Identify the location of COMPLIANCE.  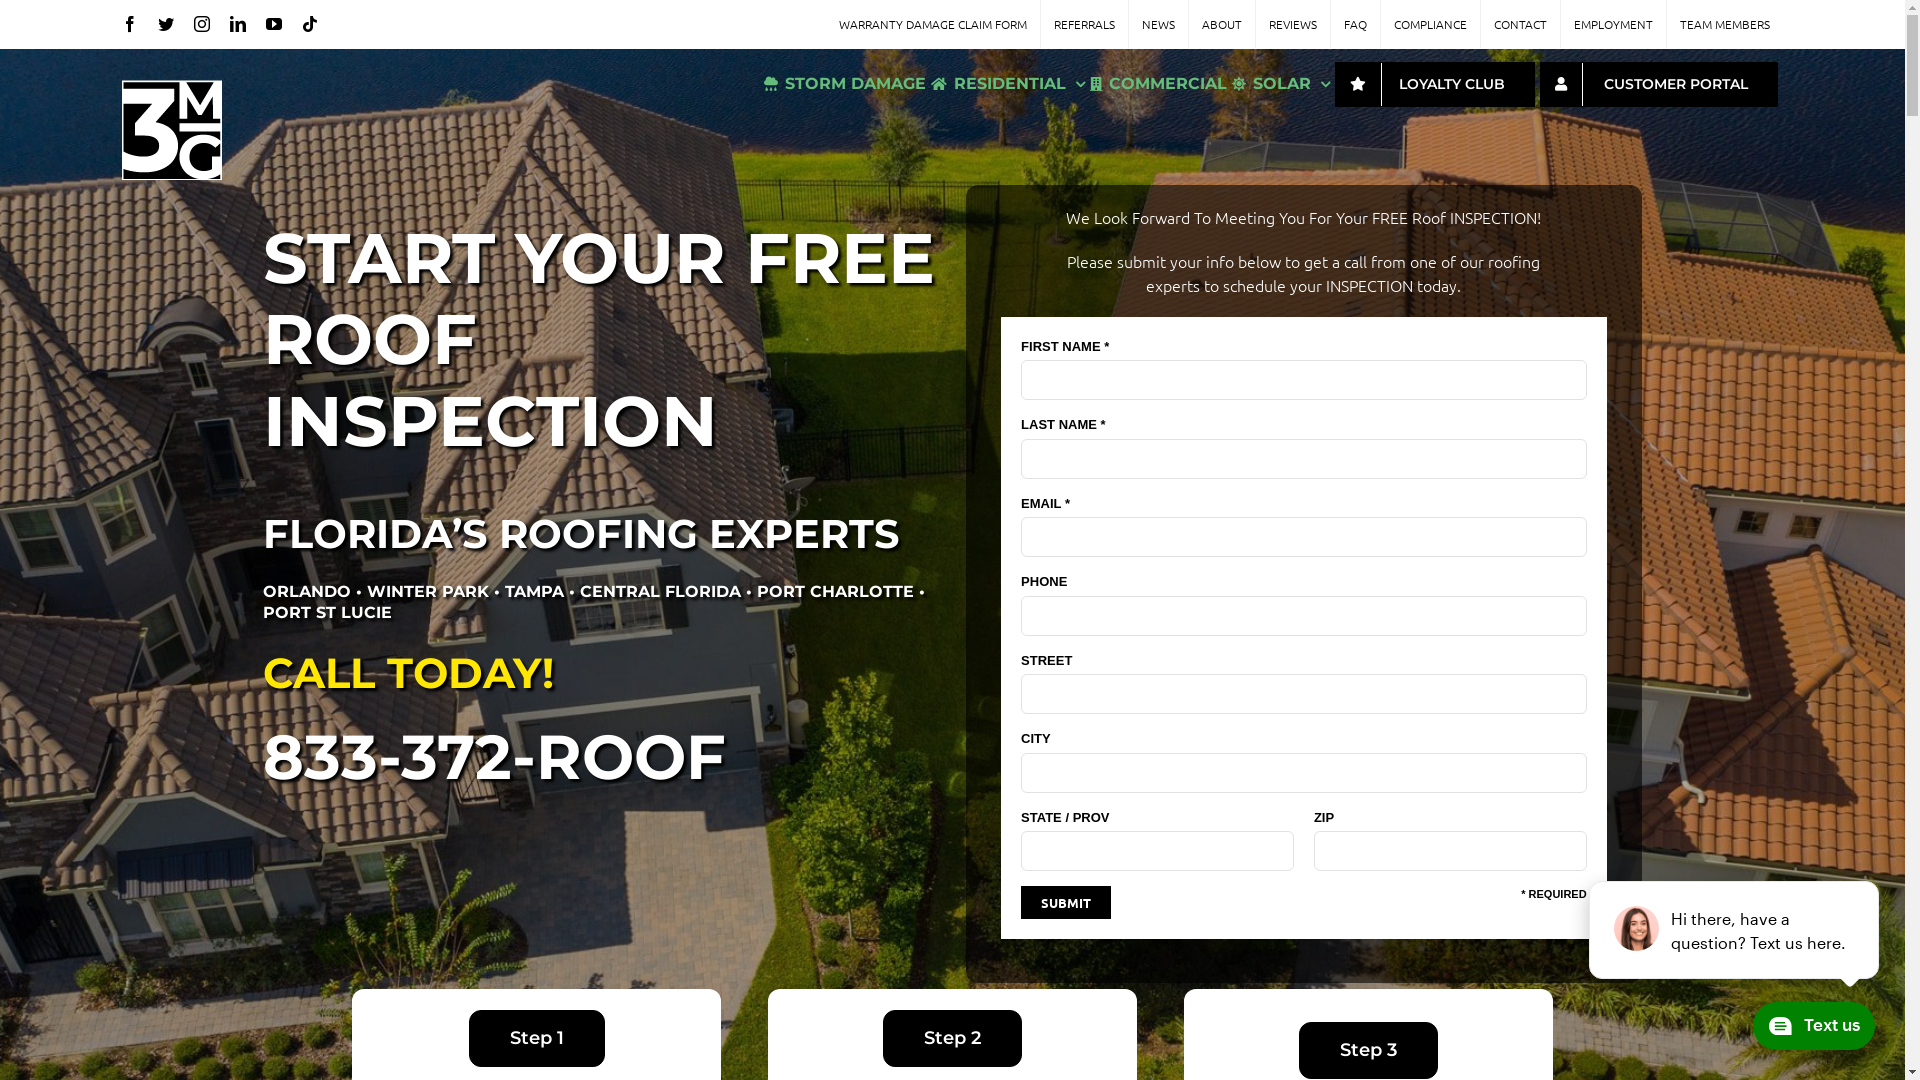
(1430, 24).